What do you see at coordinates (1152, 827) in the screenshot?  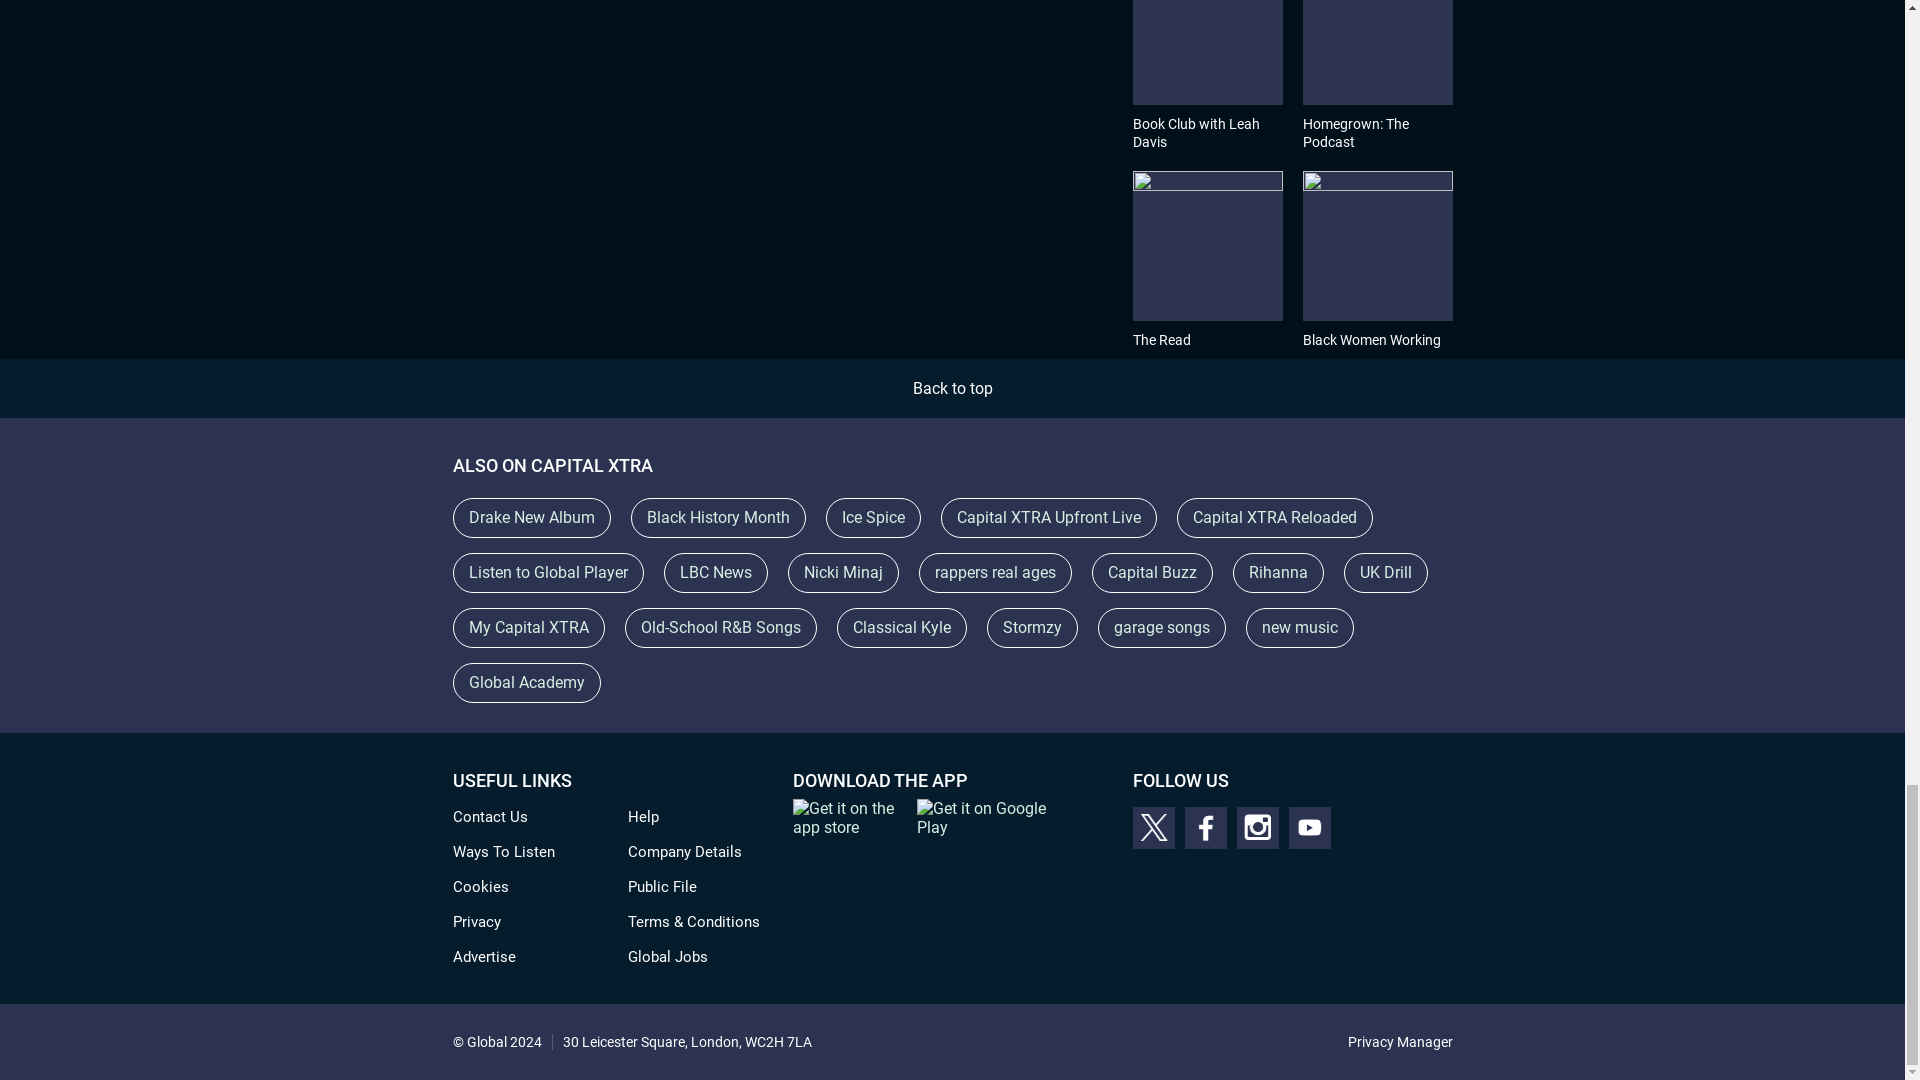 I see `Follow CapitalXtra on X` at bounding box center [1152, 827].